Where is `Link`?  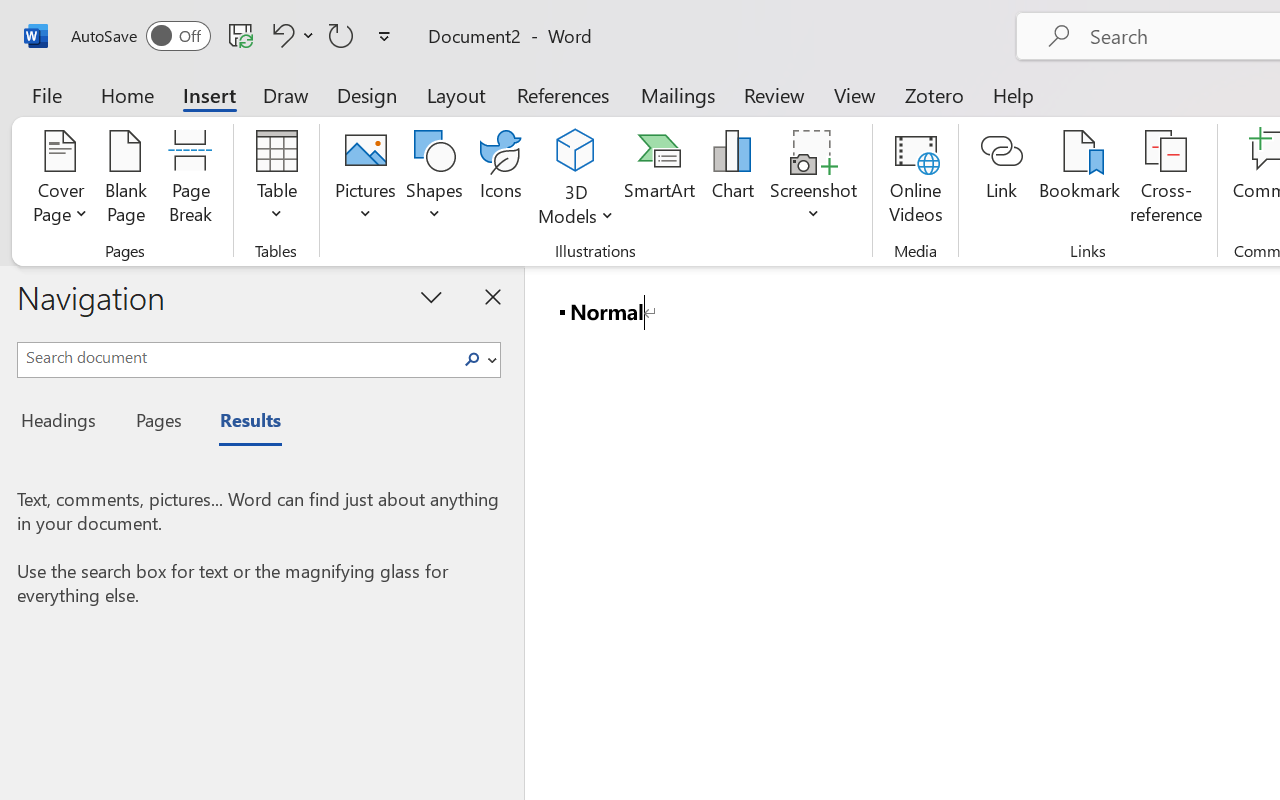
Link is located at coordinates (1002, 180).